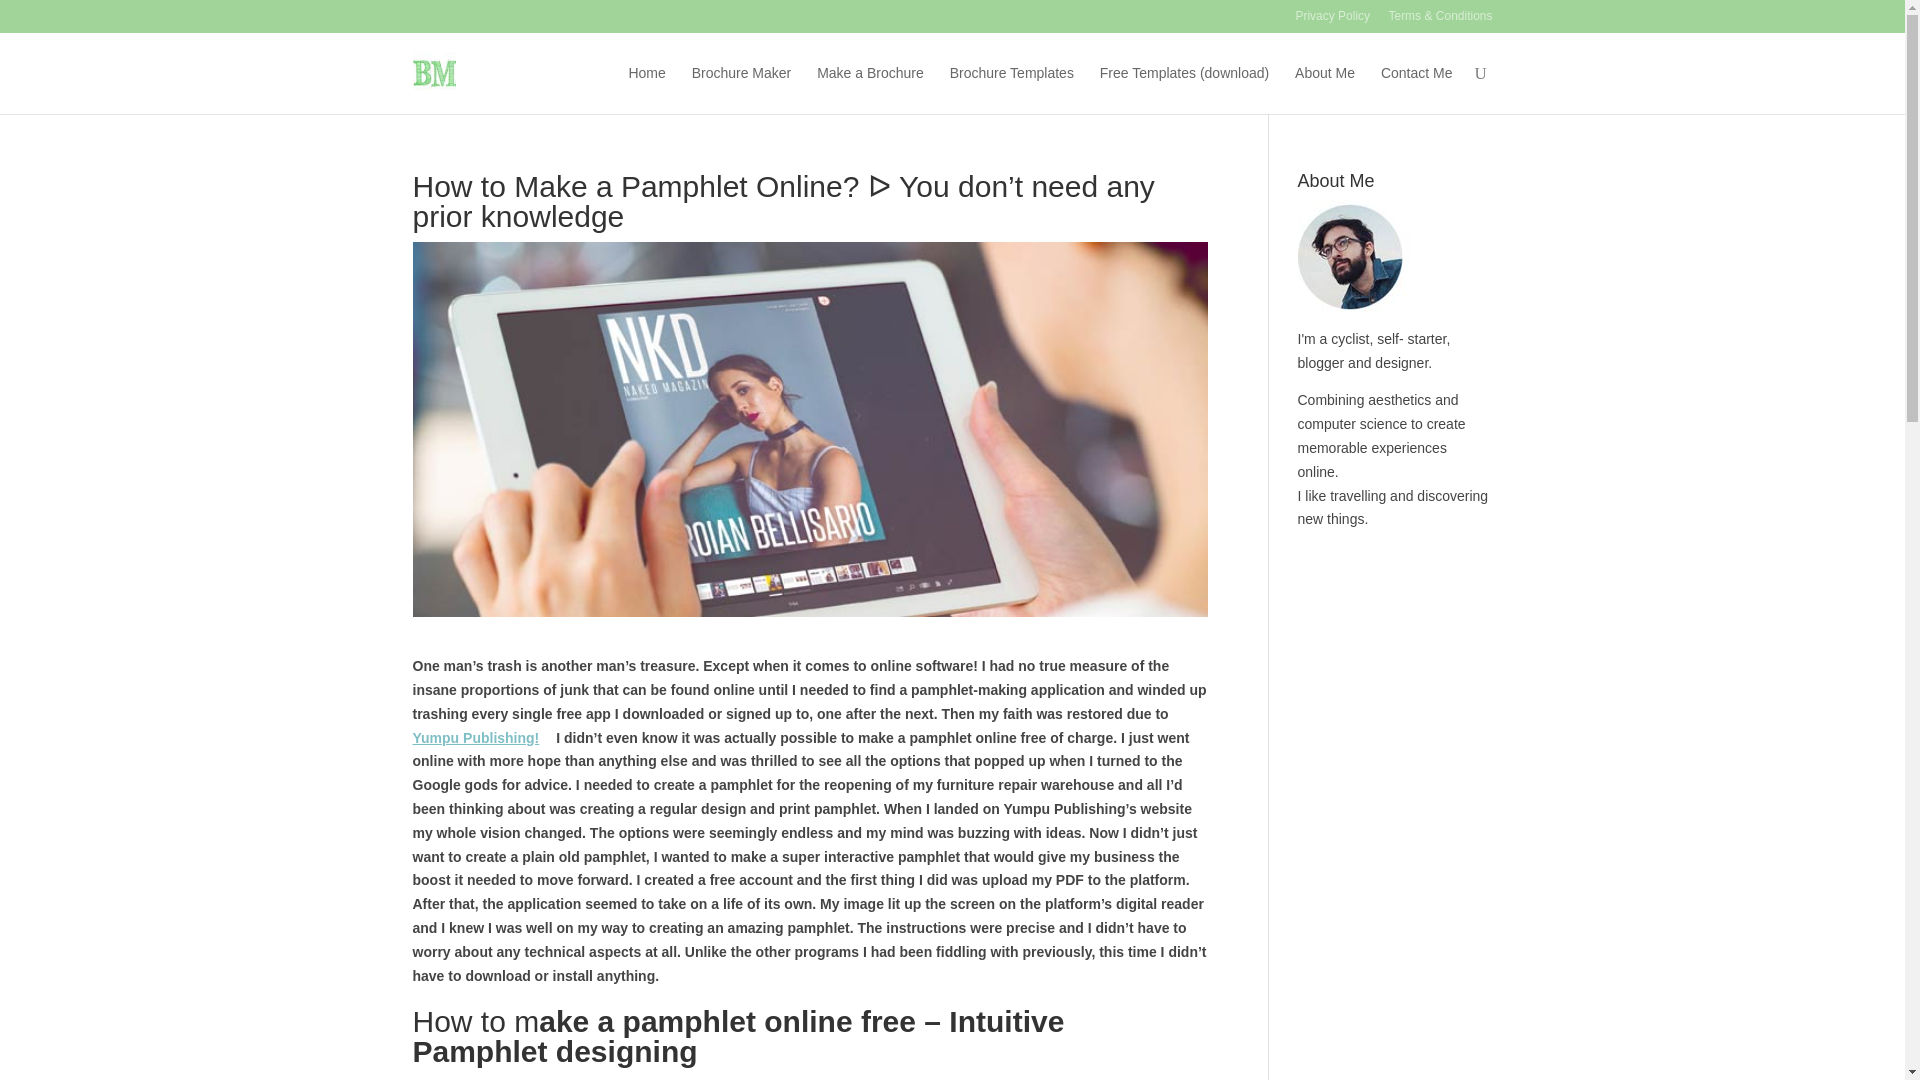  What do you see at coordinates (1012, 88) in the screenshot?
I see `Brochure Templates` at bounding box center [1012, 88].